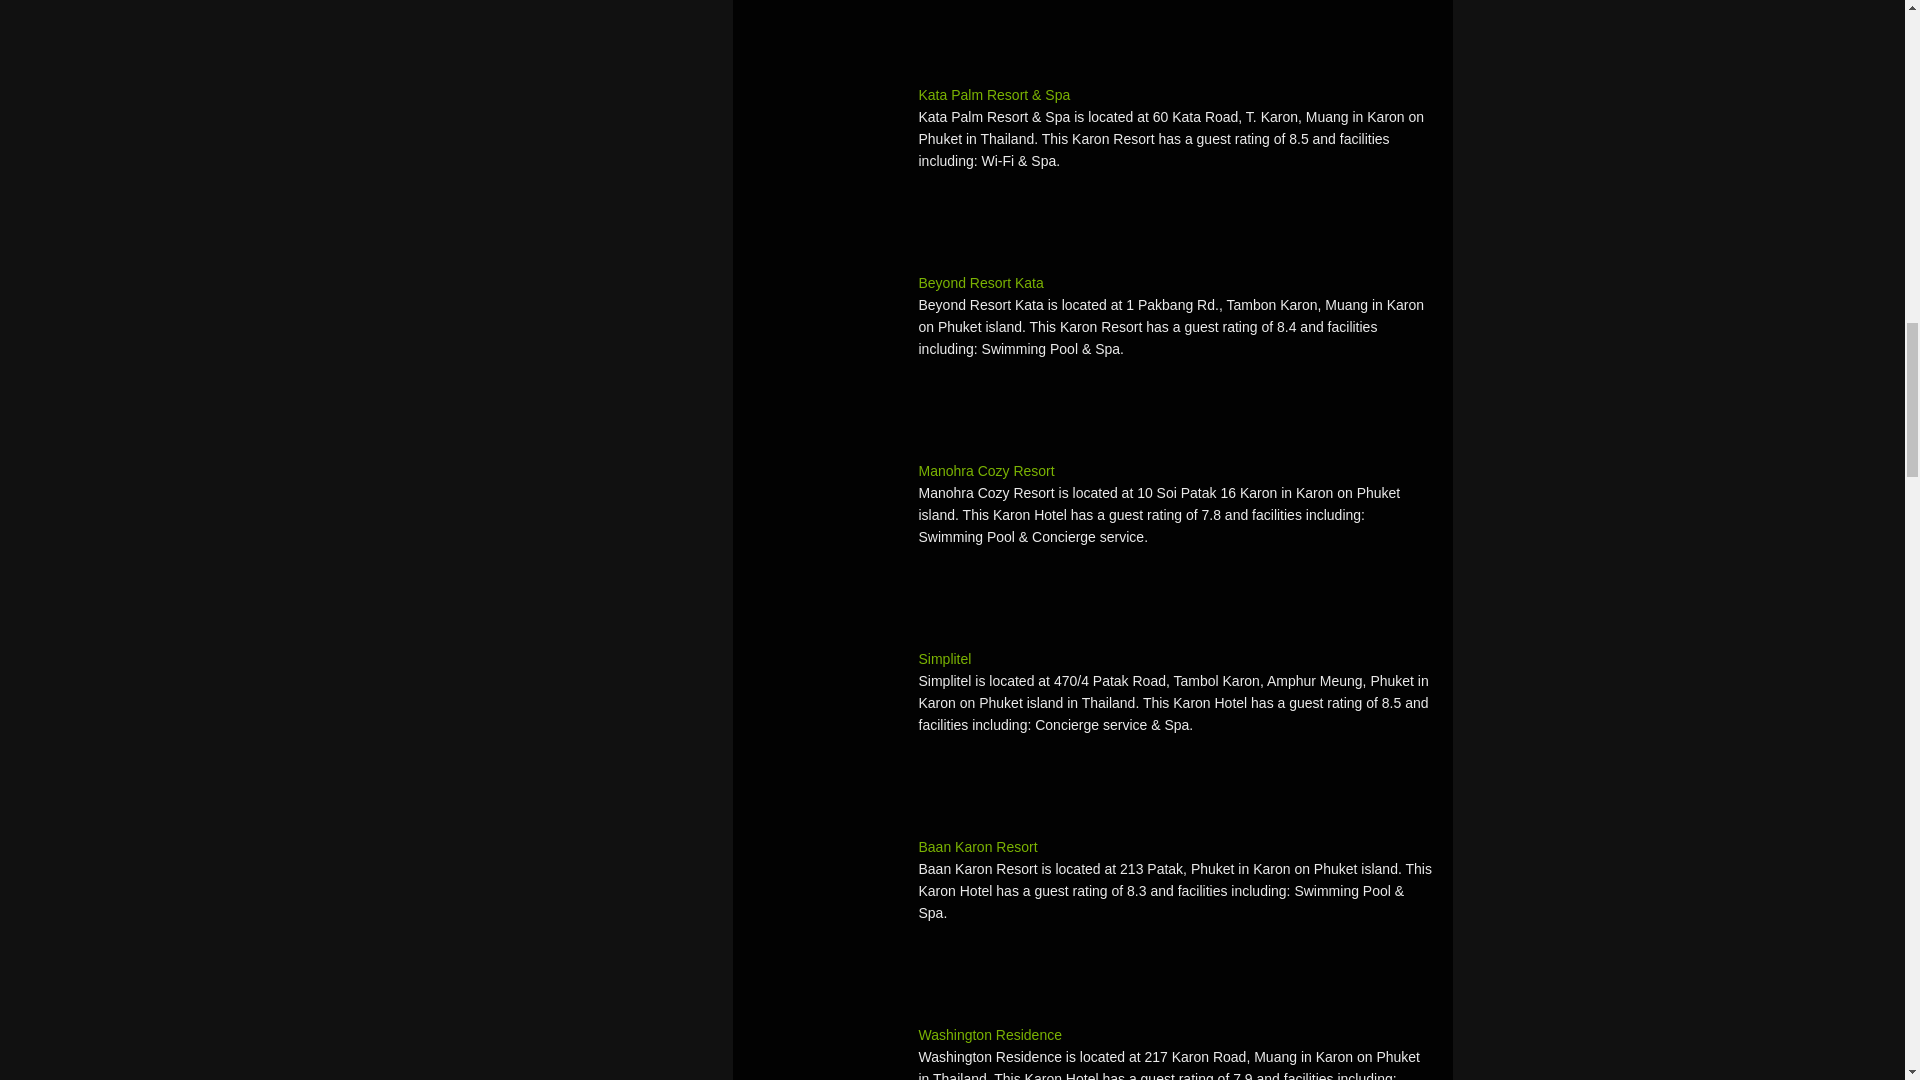  I want to click on Manohra Cozy Resort, so click(827, 535).